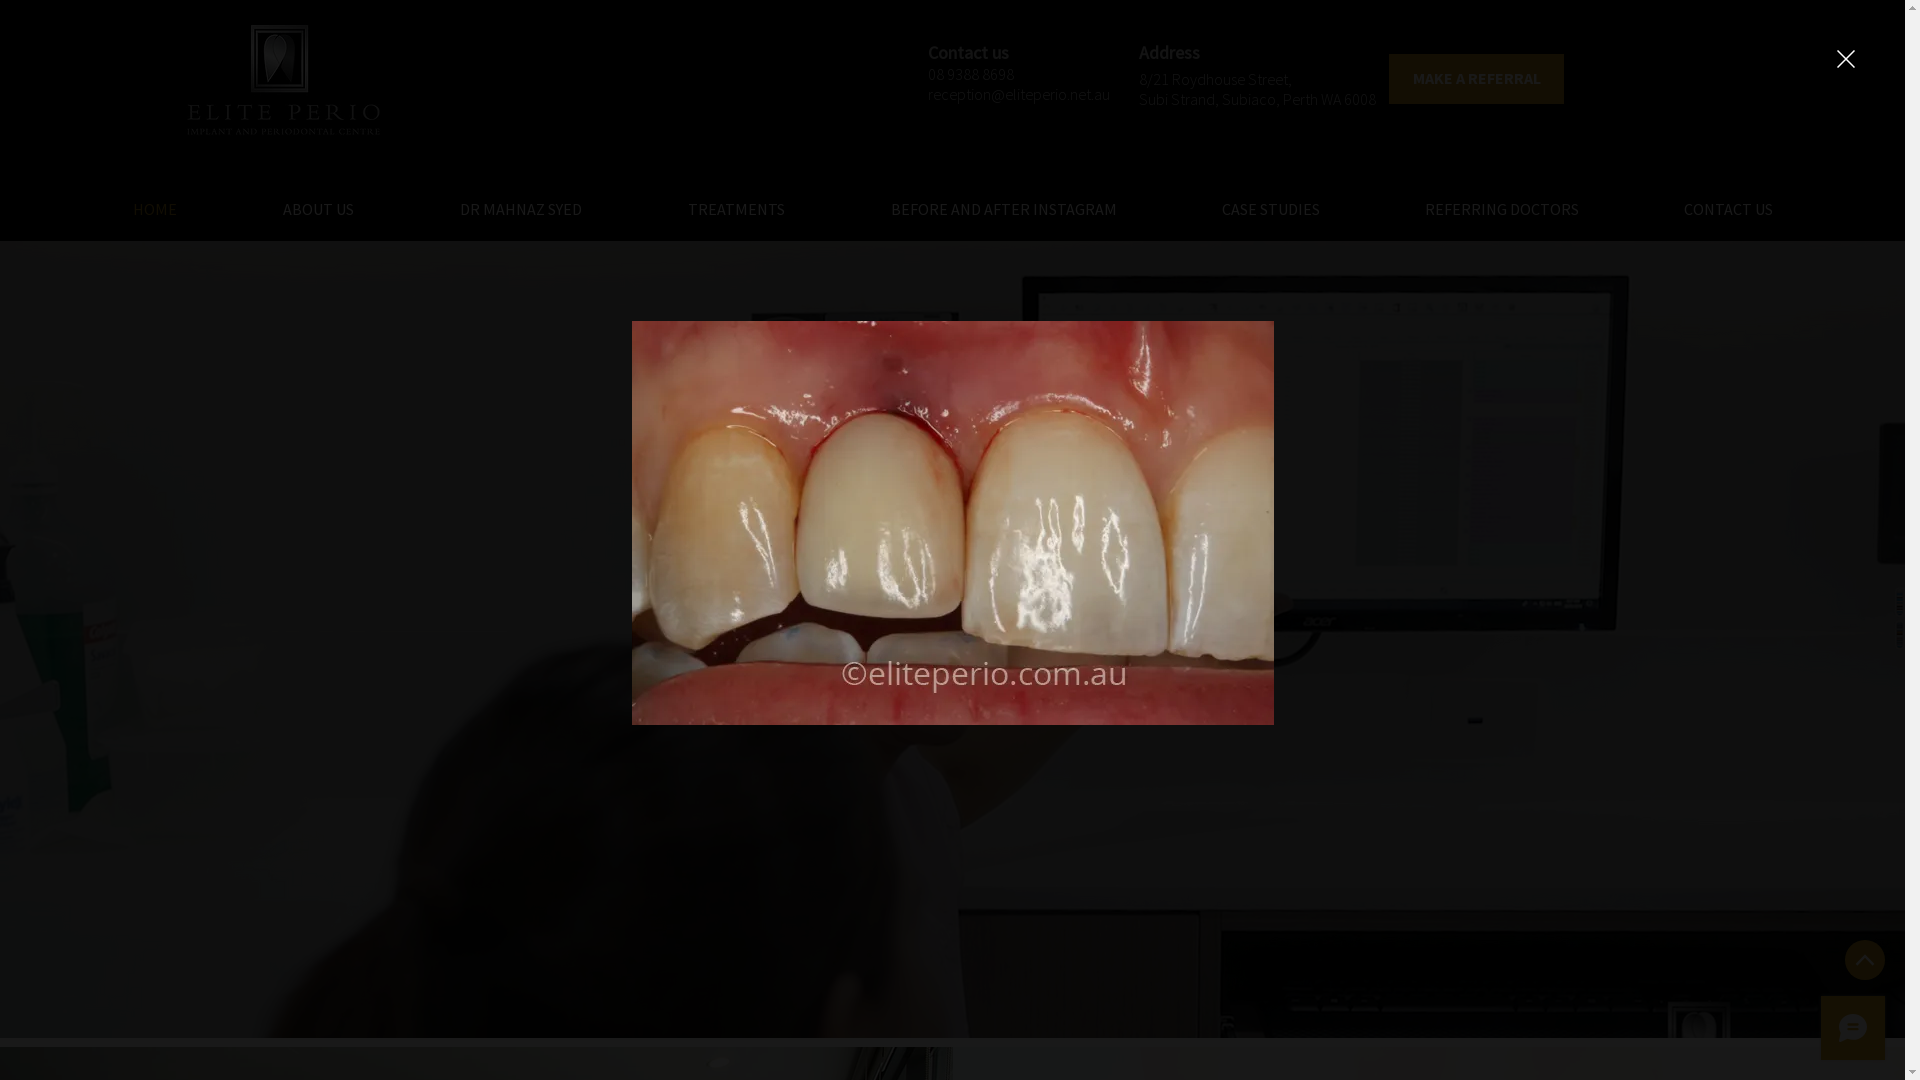 This screenshot has height=1080, width=1920. What do you see at coordinates (953, 684) in the screenshot?
I see `Play Video` at bounding box center [953, 684].